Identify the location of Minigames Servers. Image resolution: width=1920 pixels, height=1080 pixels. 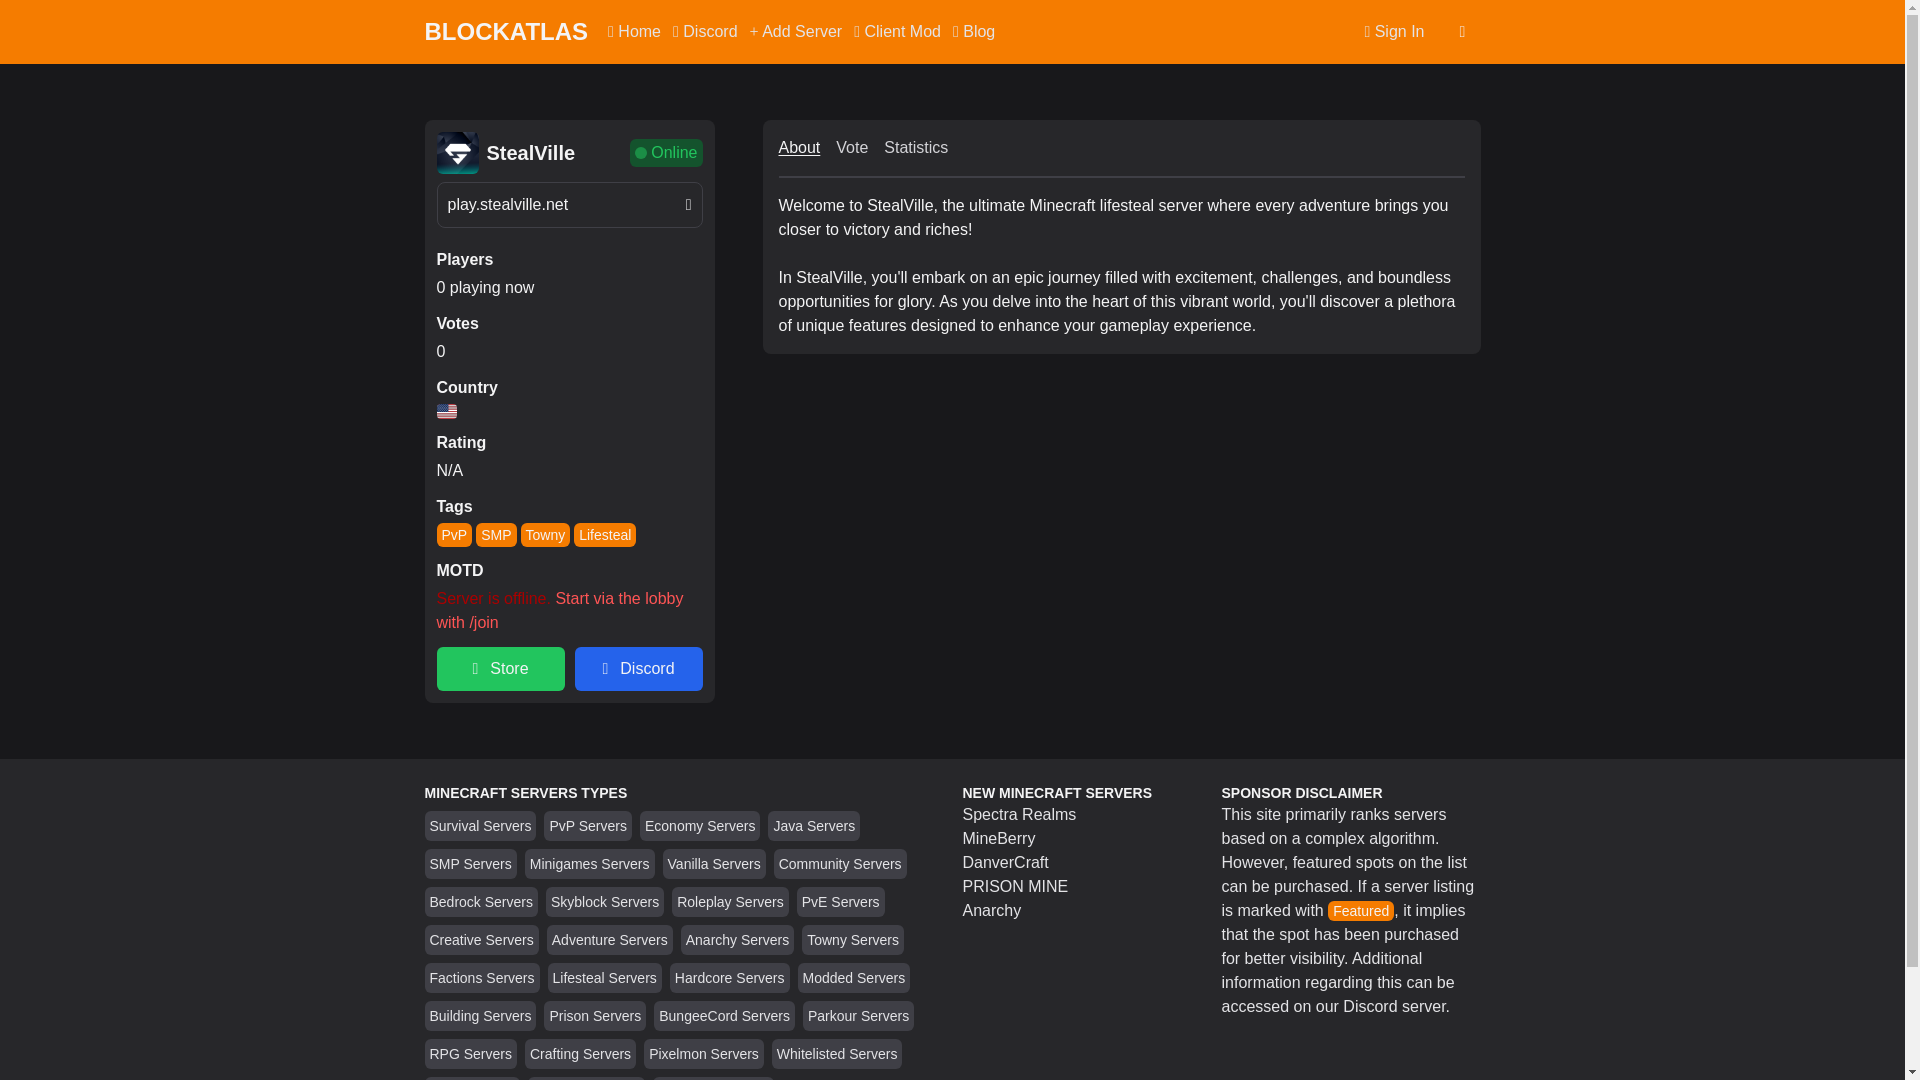
(590, 864).